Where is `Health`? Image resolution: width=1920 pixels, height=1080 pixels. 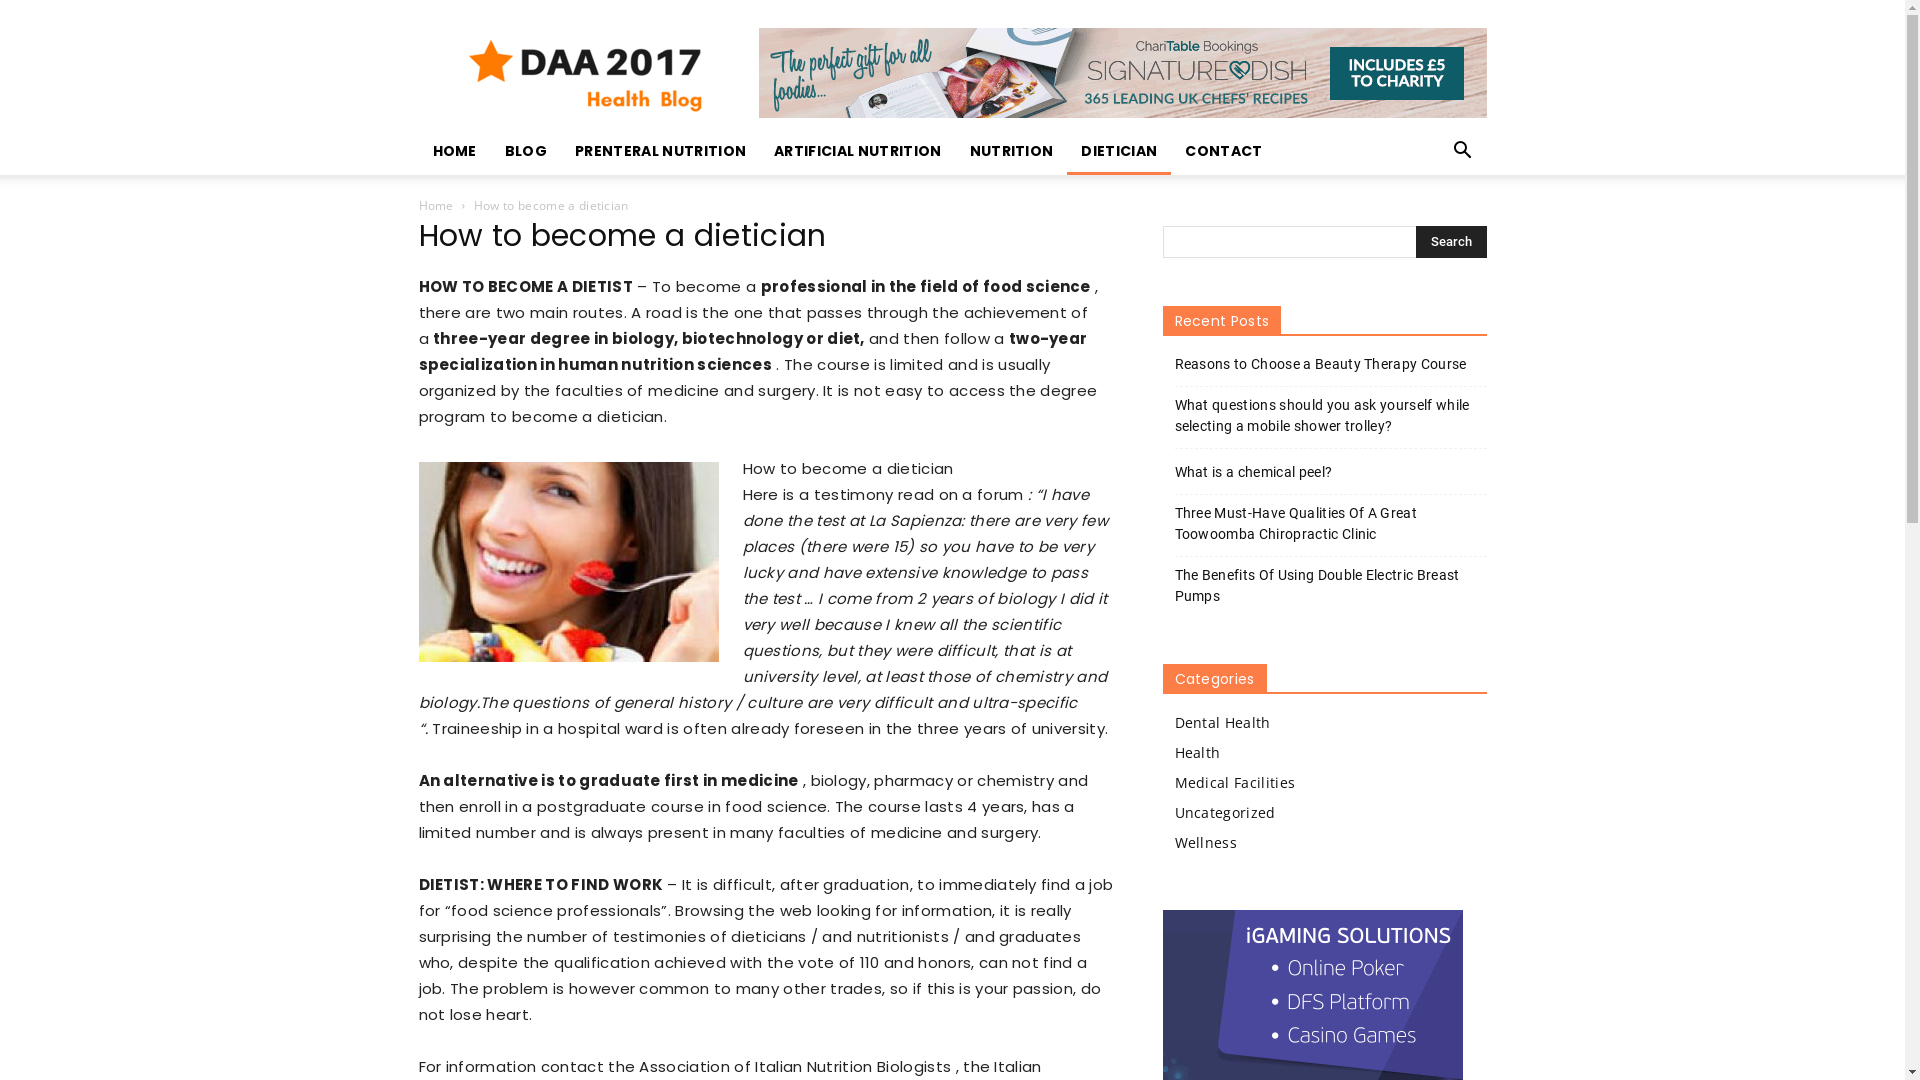
Health is located at coordinates (1197, 752).